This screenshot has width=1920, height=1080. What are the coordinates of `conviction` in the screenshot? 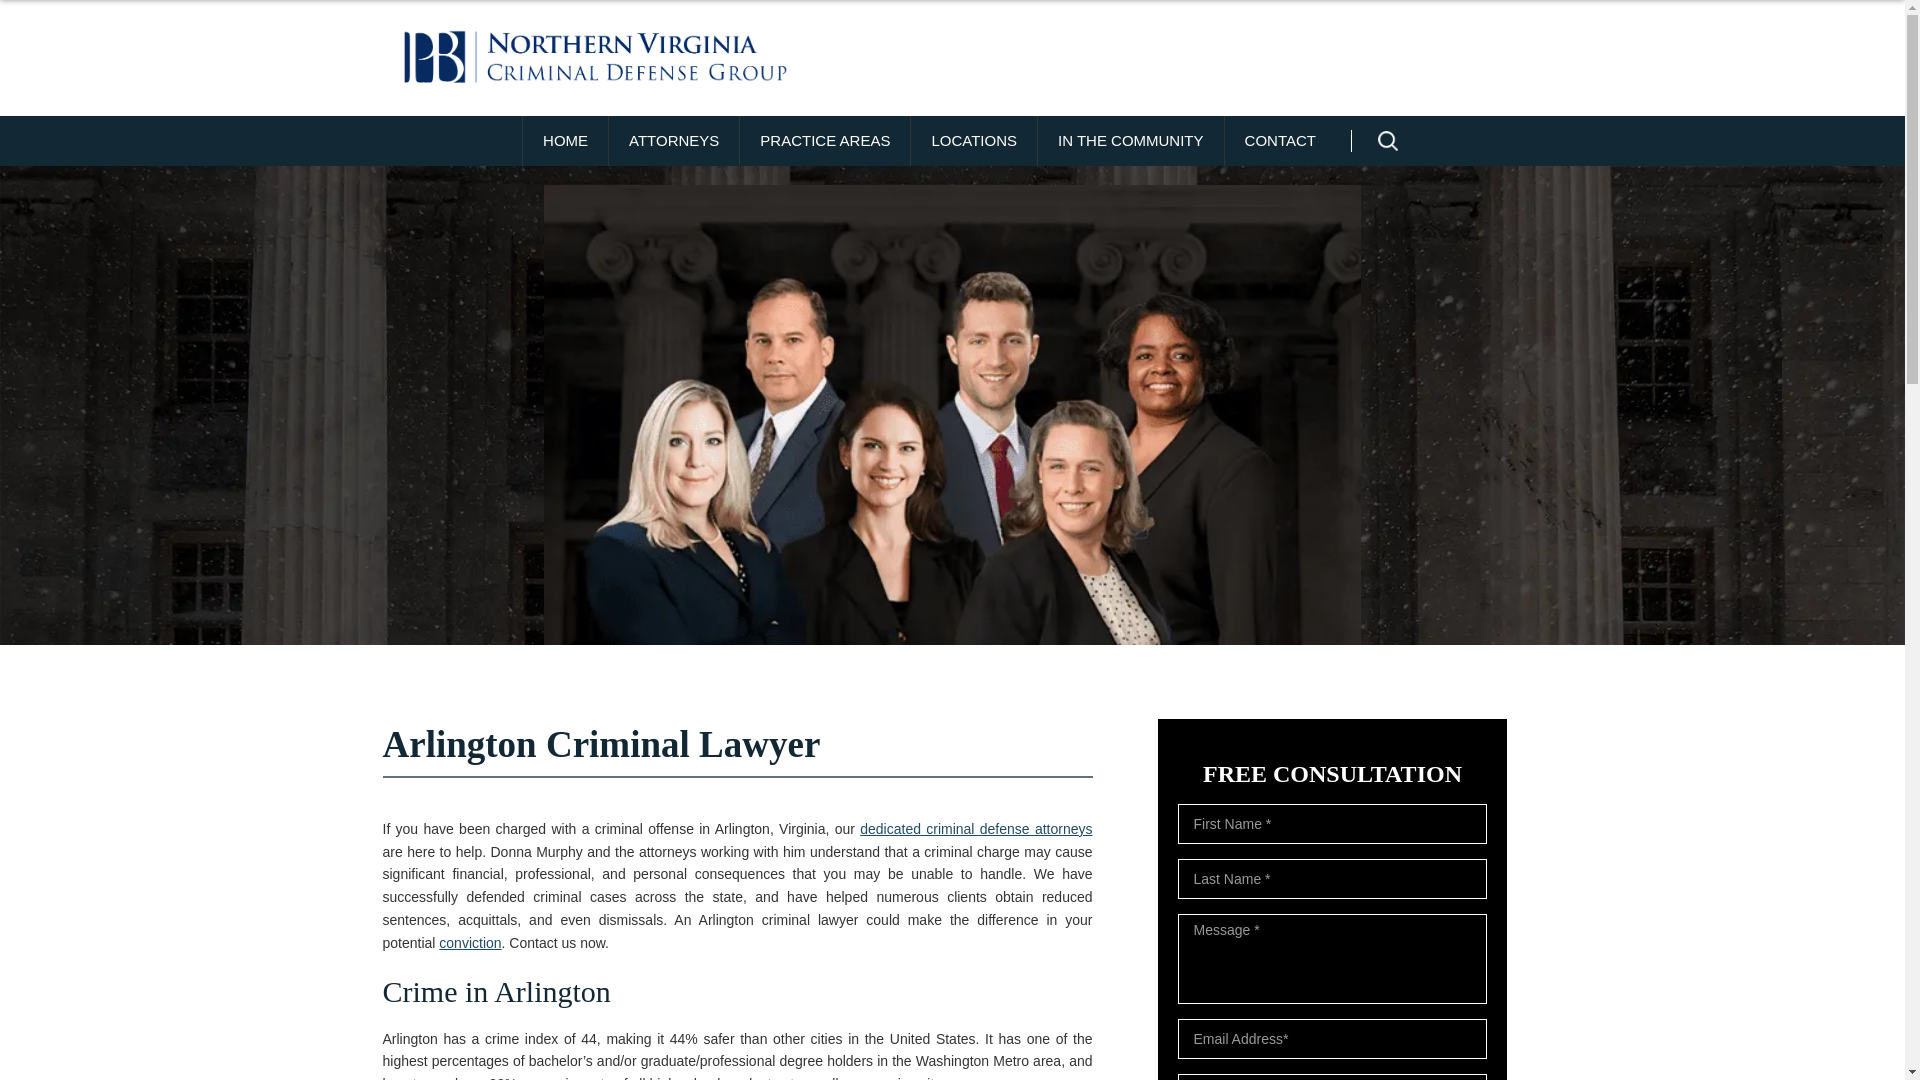 It's located at (470, 943).